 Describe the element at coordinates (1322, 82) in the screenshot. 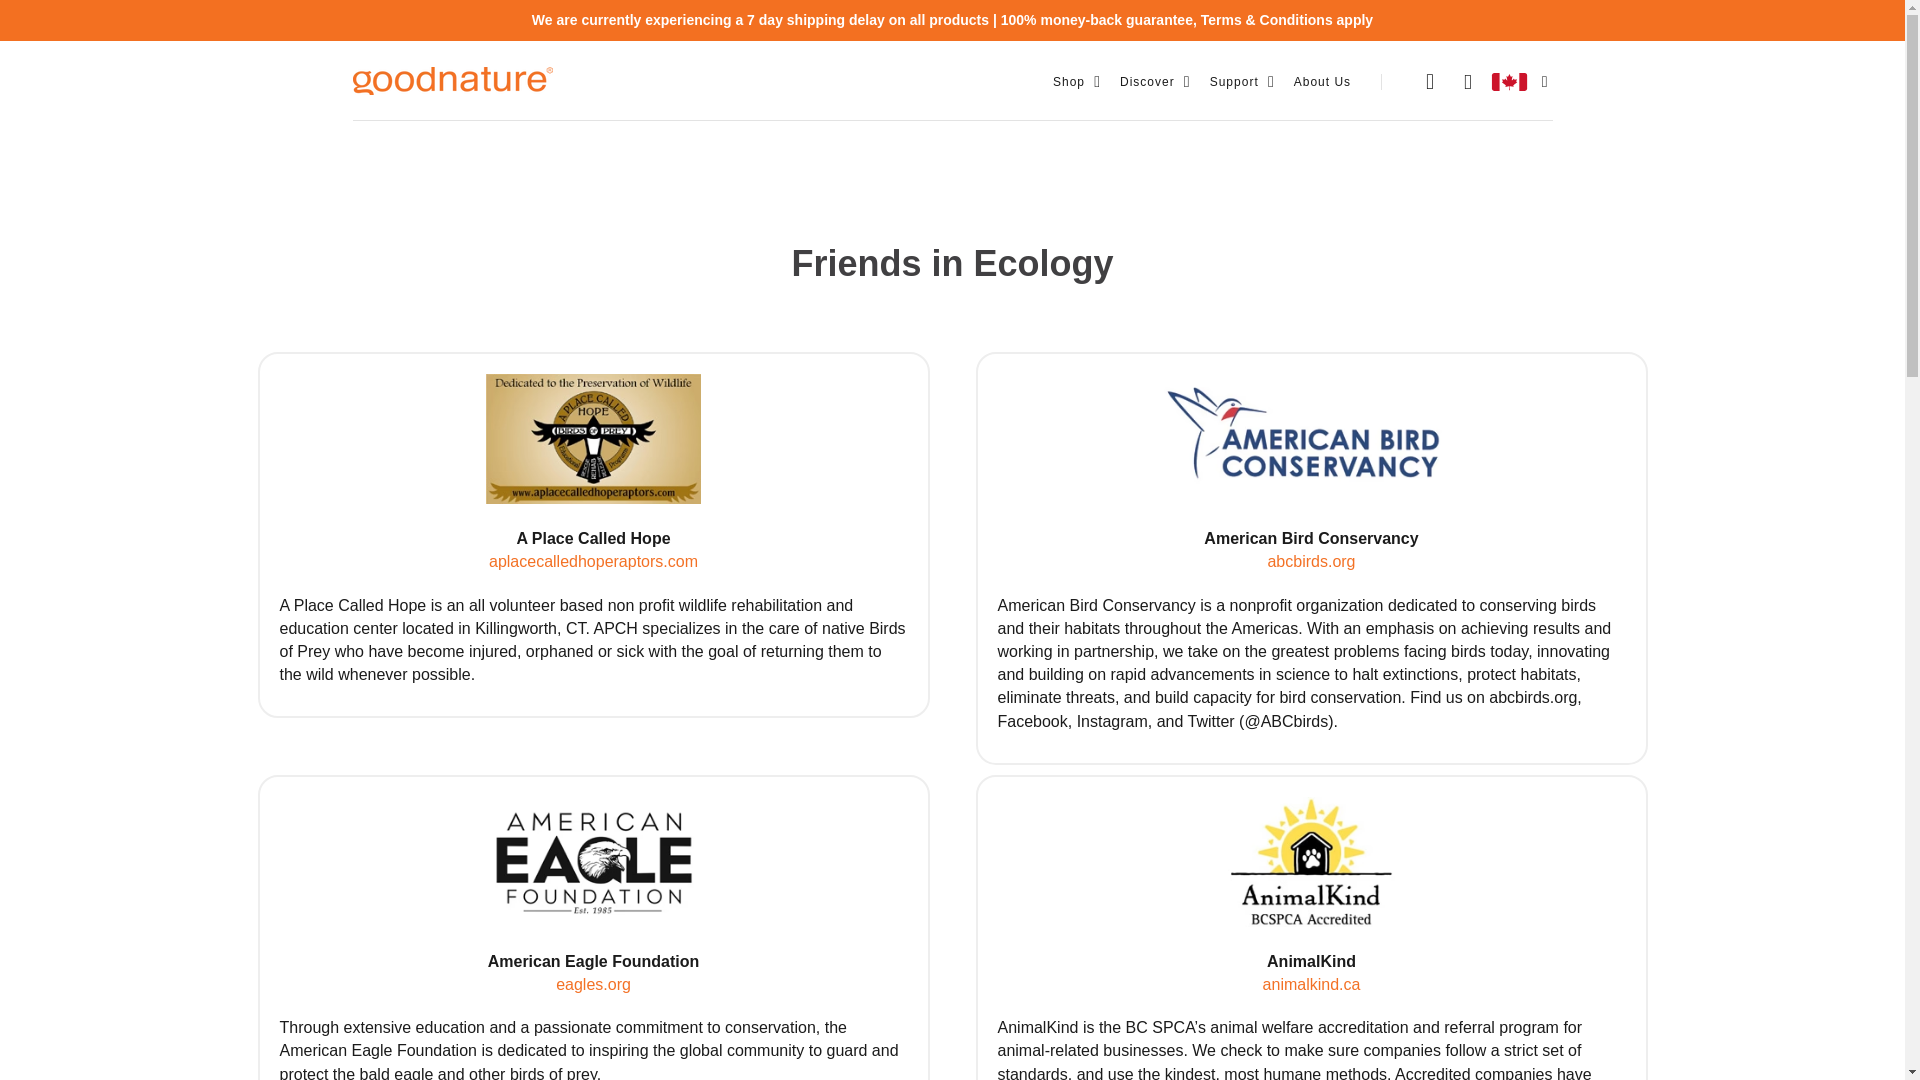

I see `About Us` at that location.